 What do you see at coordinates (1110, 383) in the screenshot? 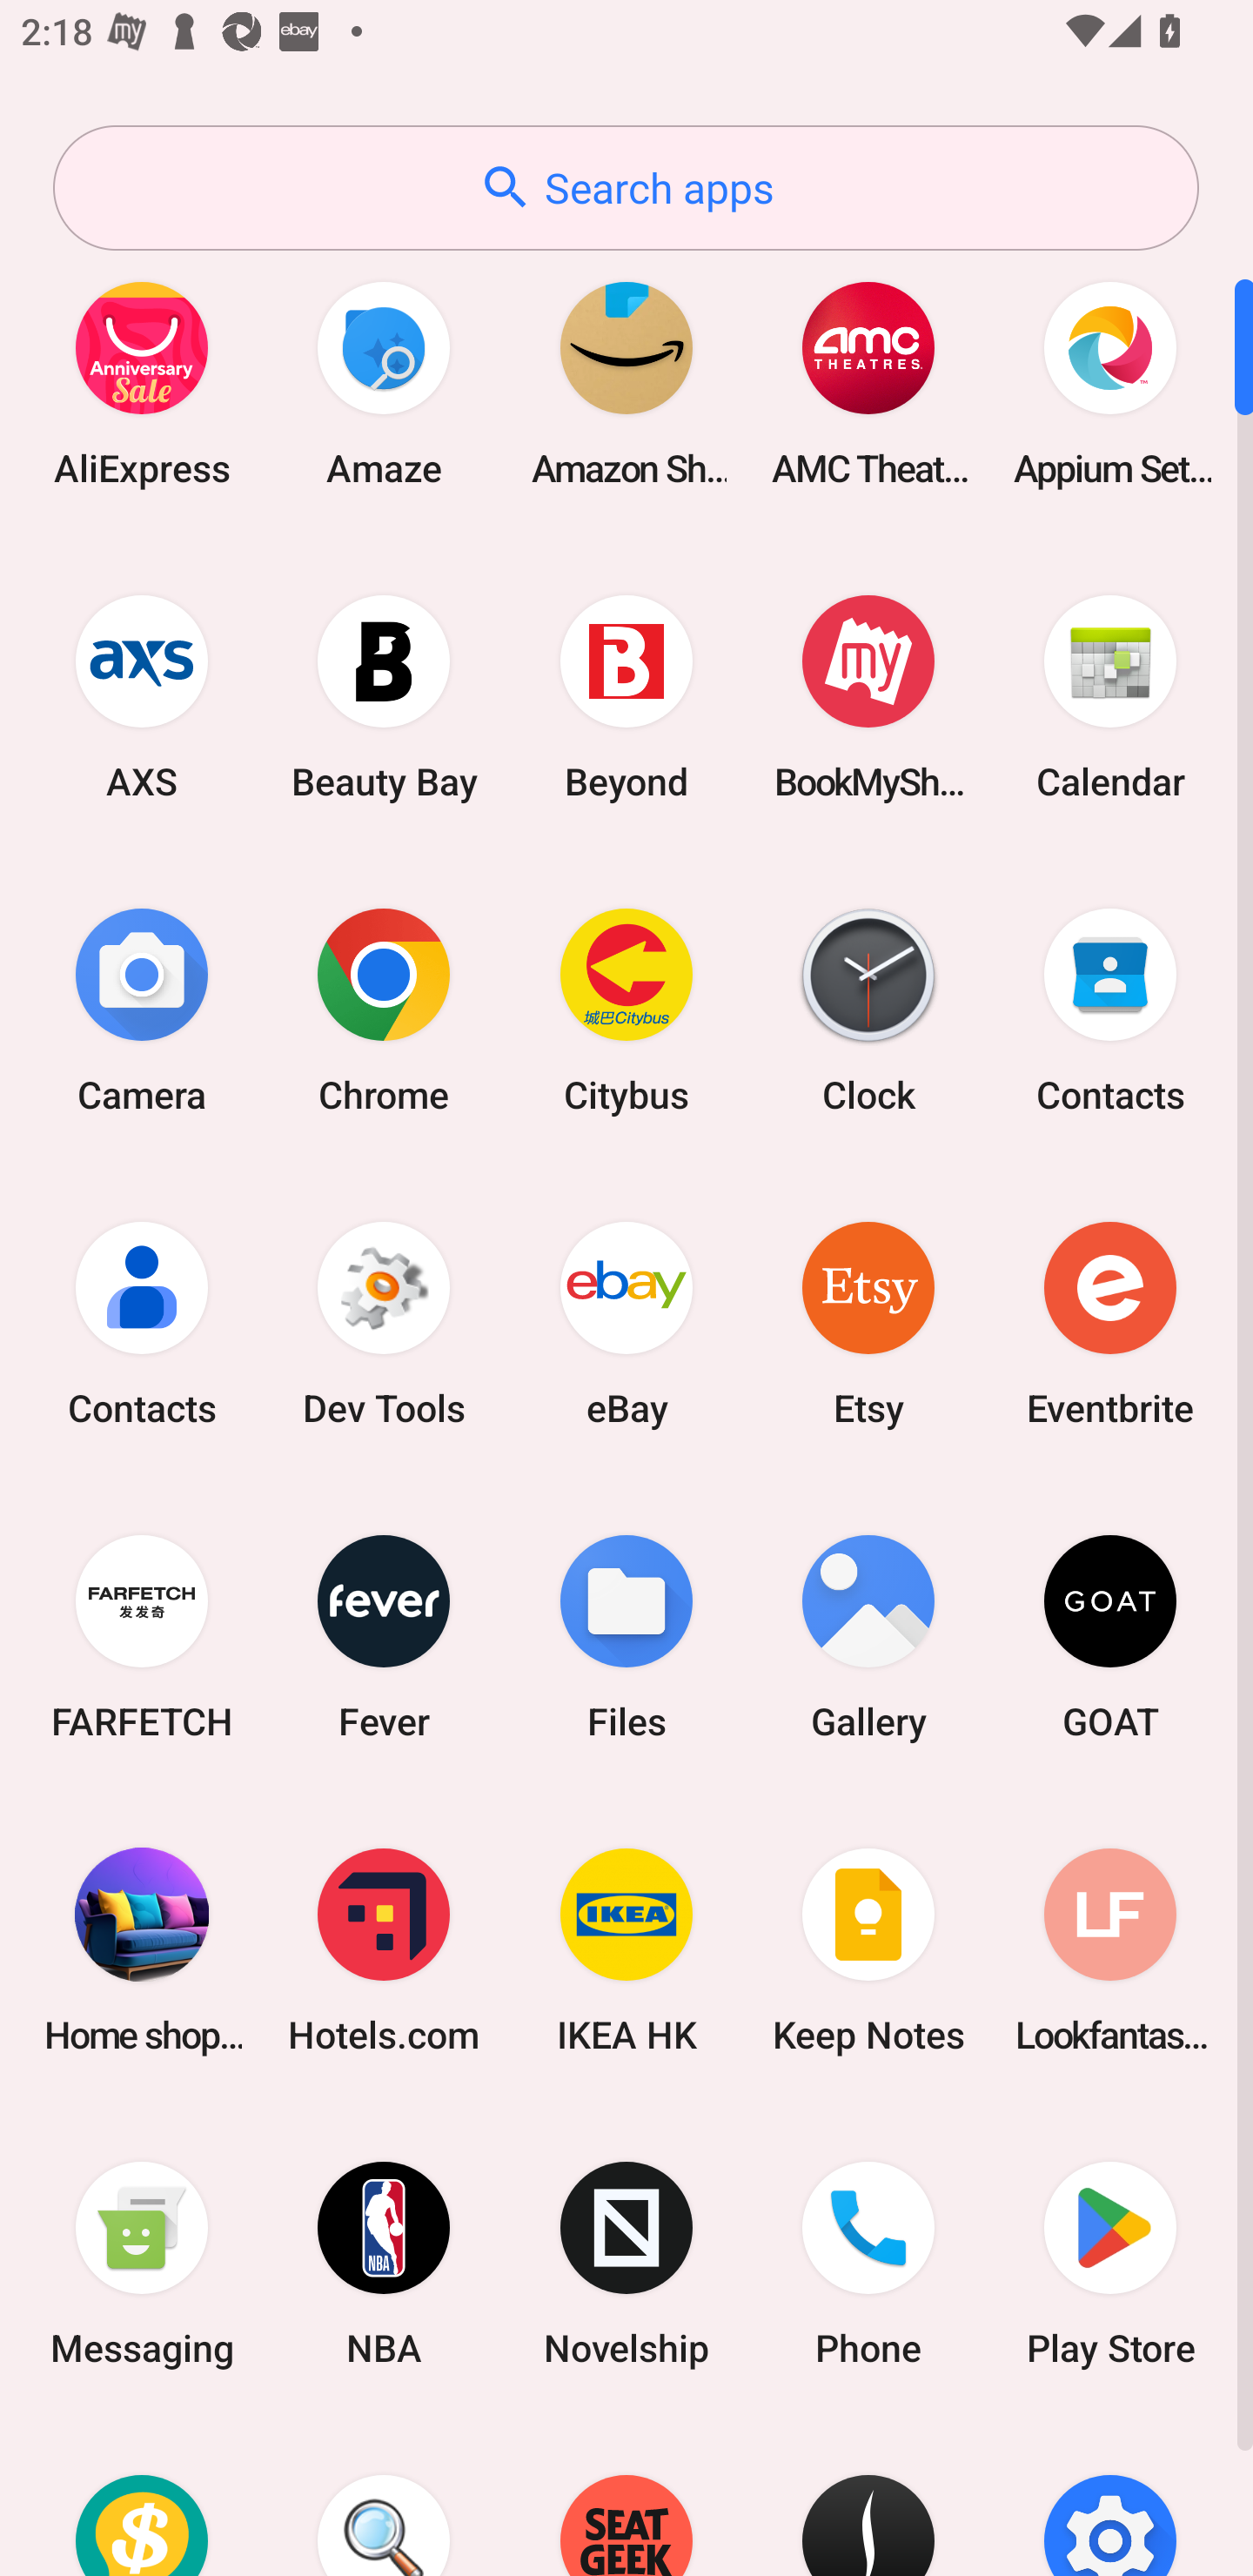
I see `Appium Settings` at bounding box center [1110, 383].